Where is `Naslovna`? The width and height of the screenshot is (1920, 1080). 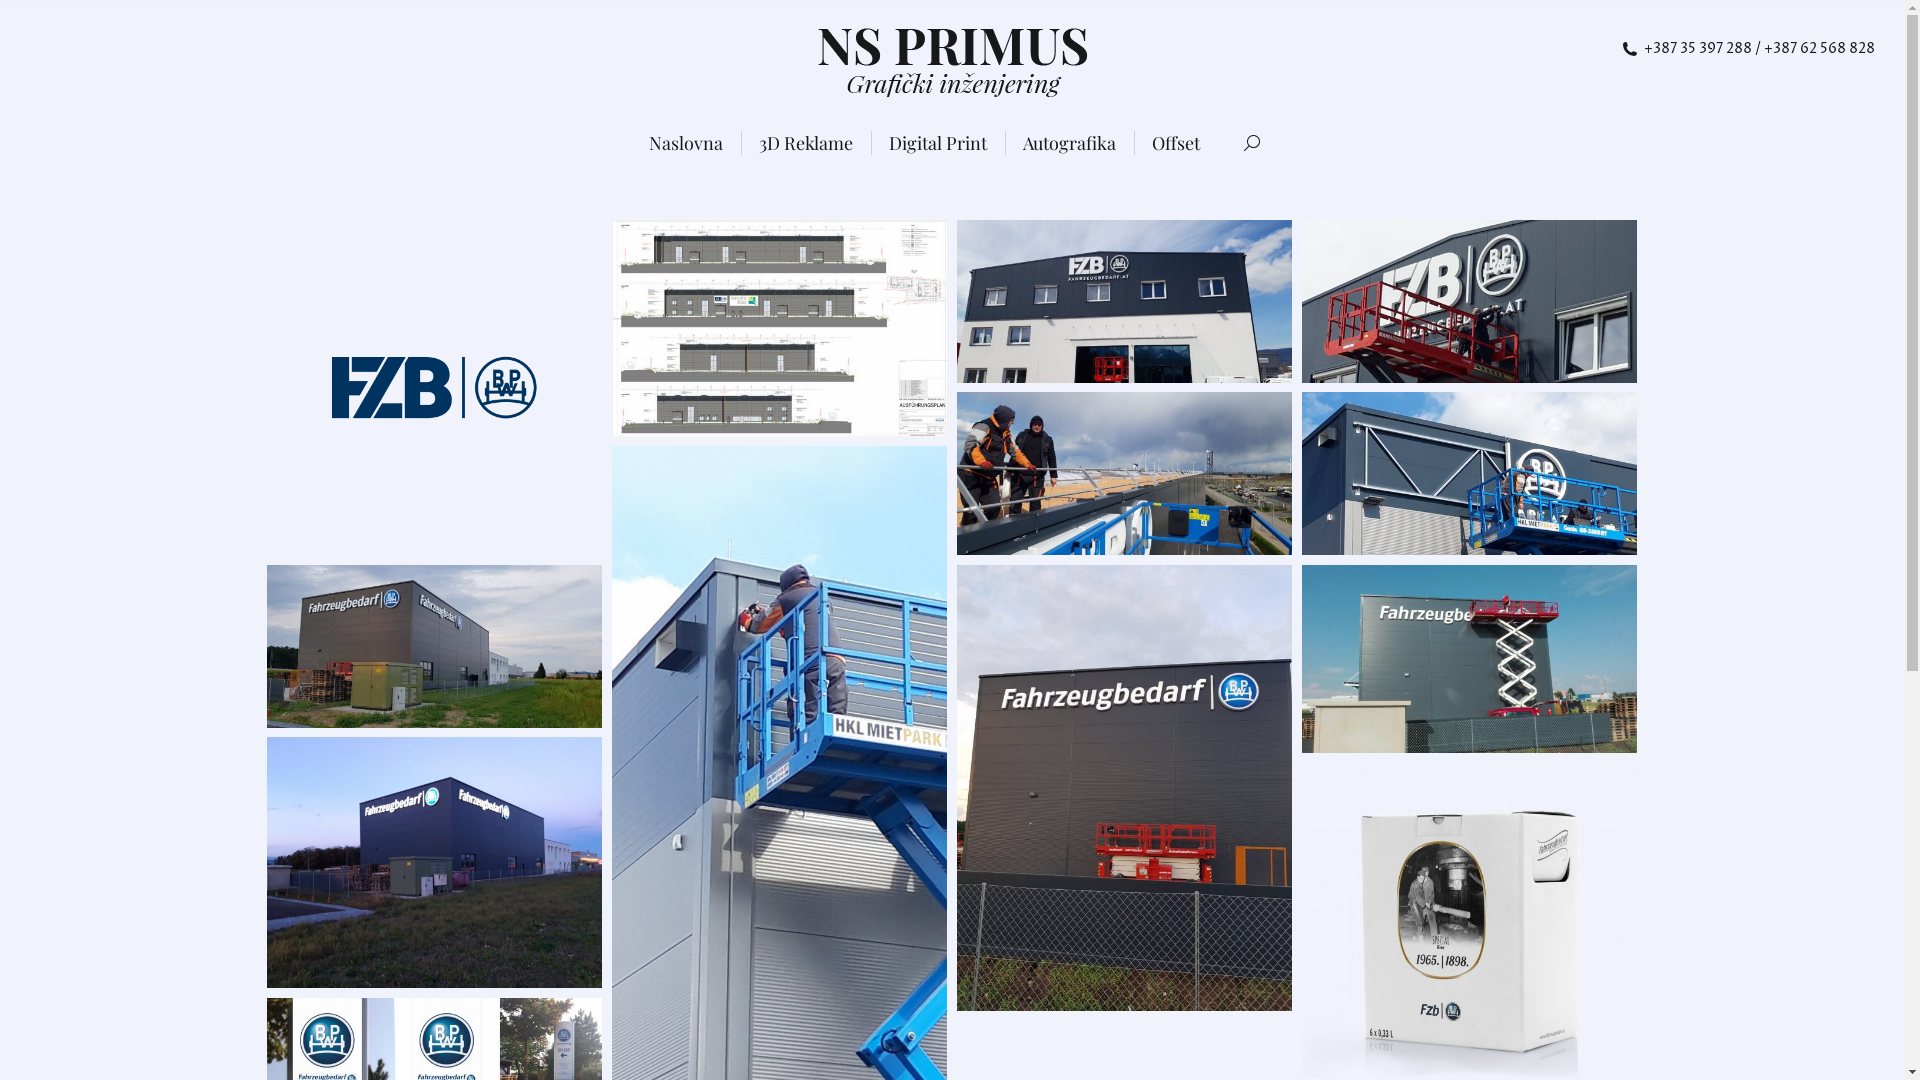
Naslovna is located at coordinates (686, 143).